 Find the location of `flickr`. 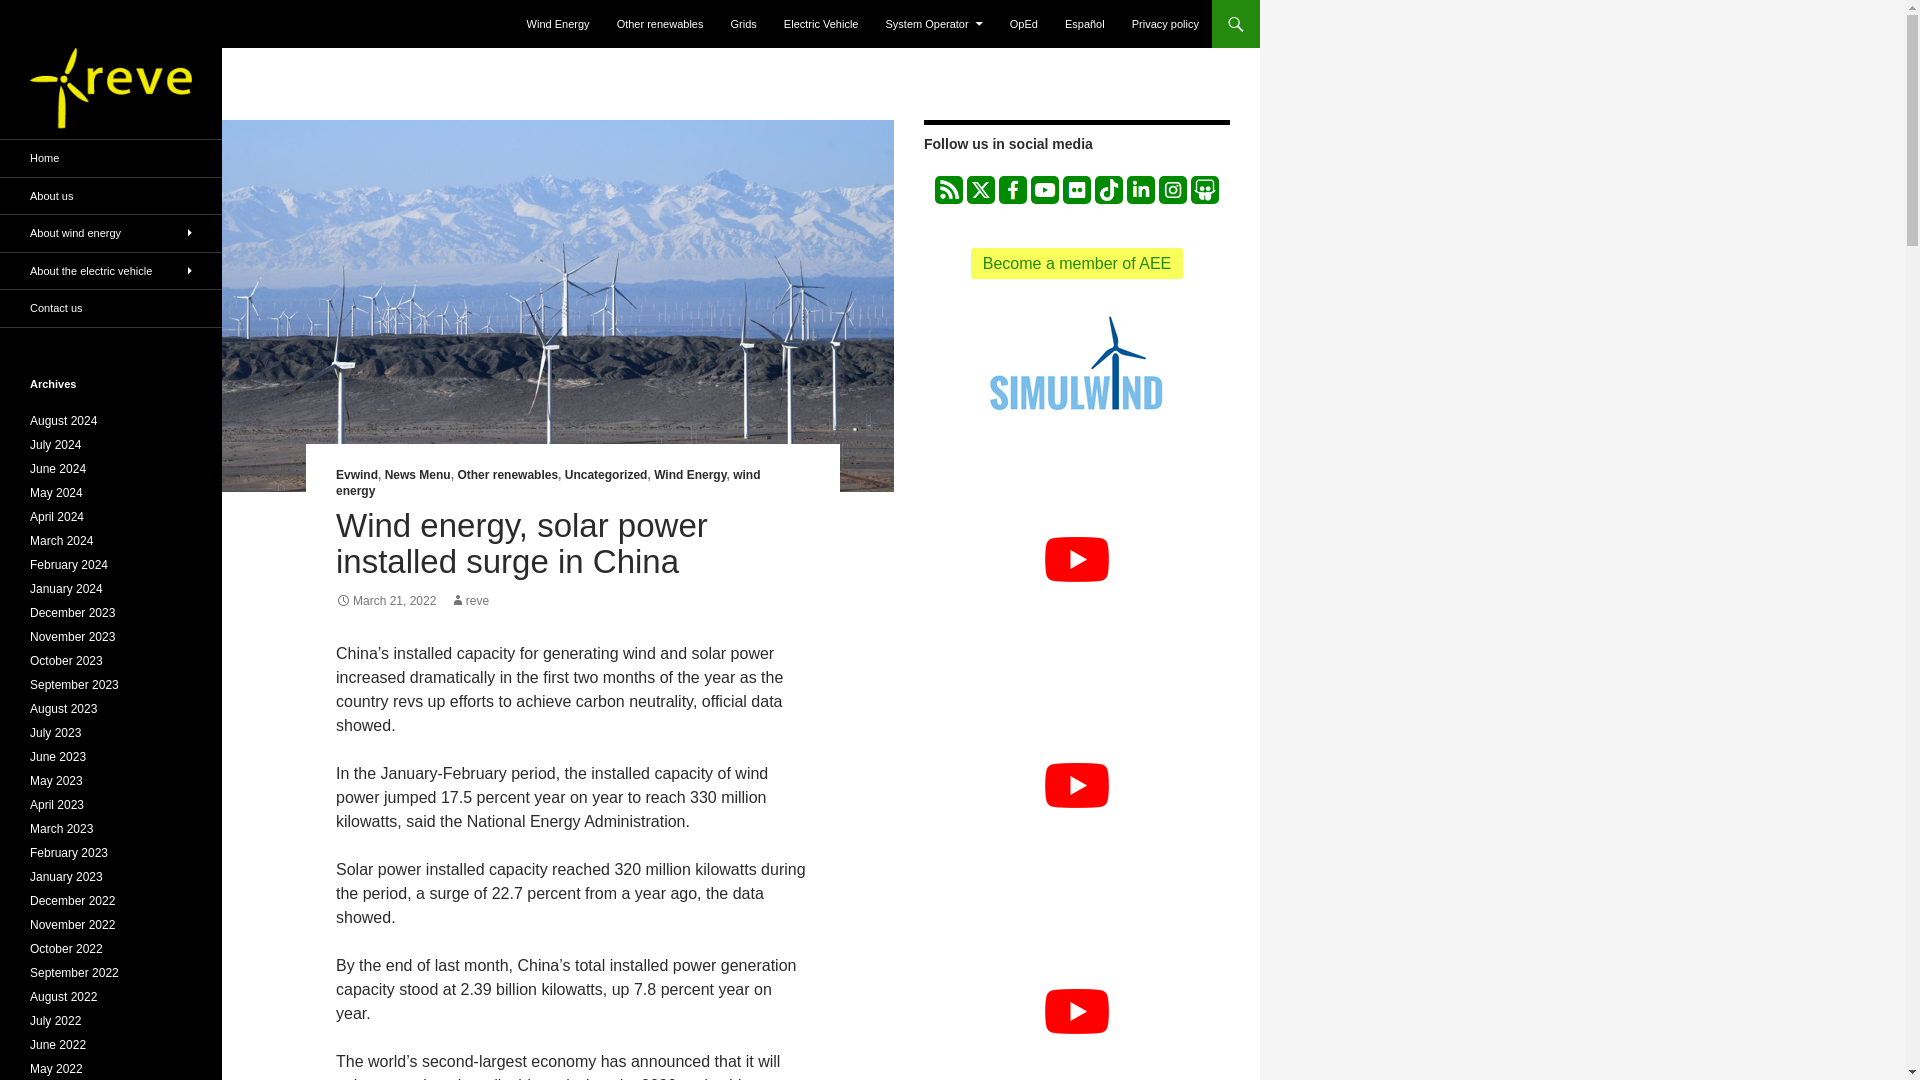

flickr is located at coordinates (1076, 190).